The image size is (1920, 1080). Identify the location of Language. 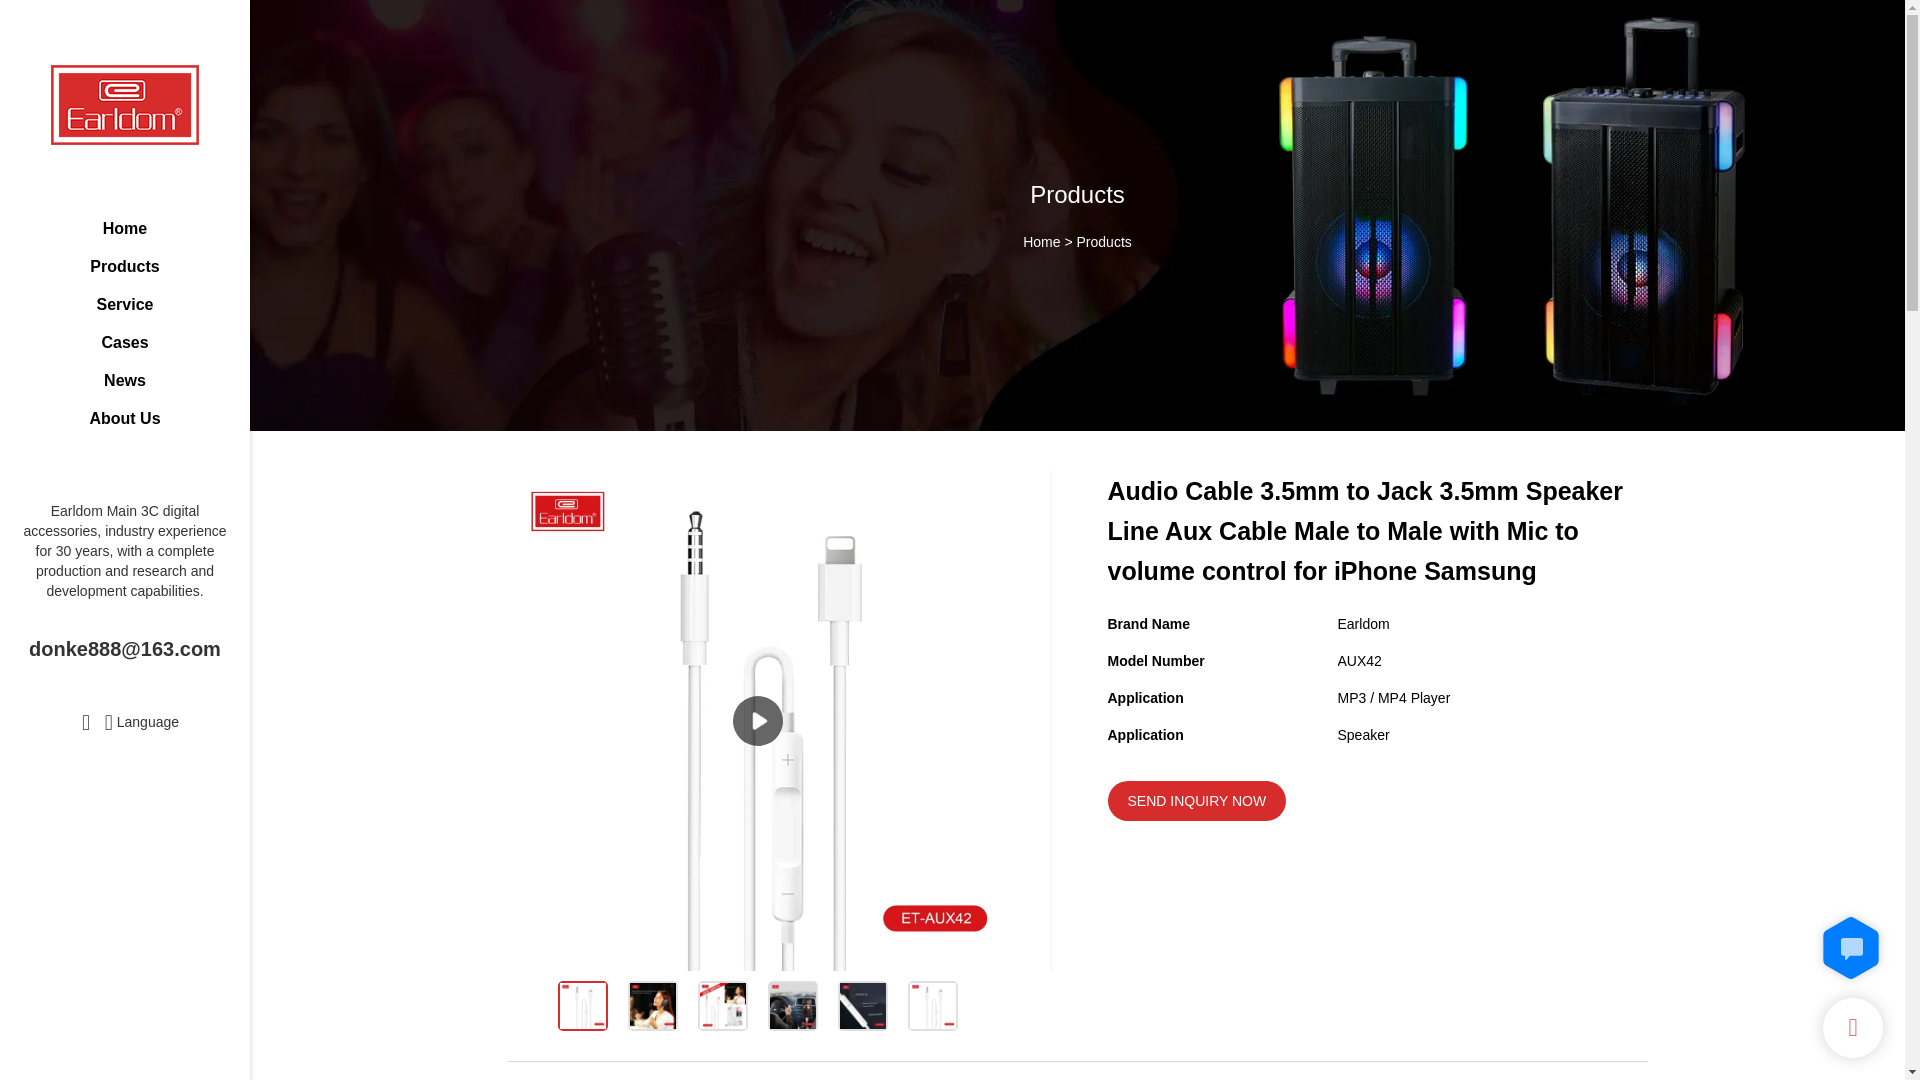
(142, 720).